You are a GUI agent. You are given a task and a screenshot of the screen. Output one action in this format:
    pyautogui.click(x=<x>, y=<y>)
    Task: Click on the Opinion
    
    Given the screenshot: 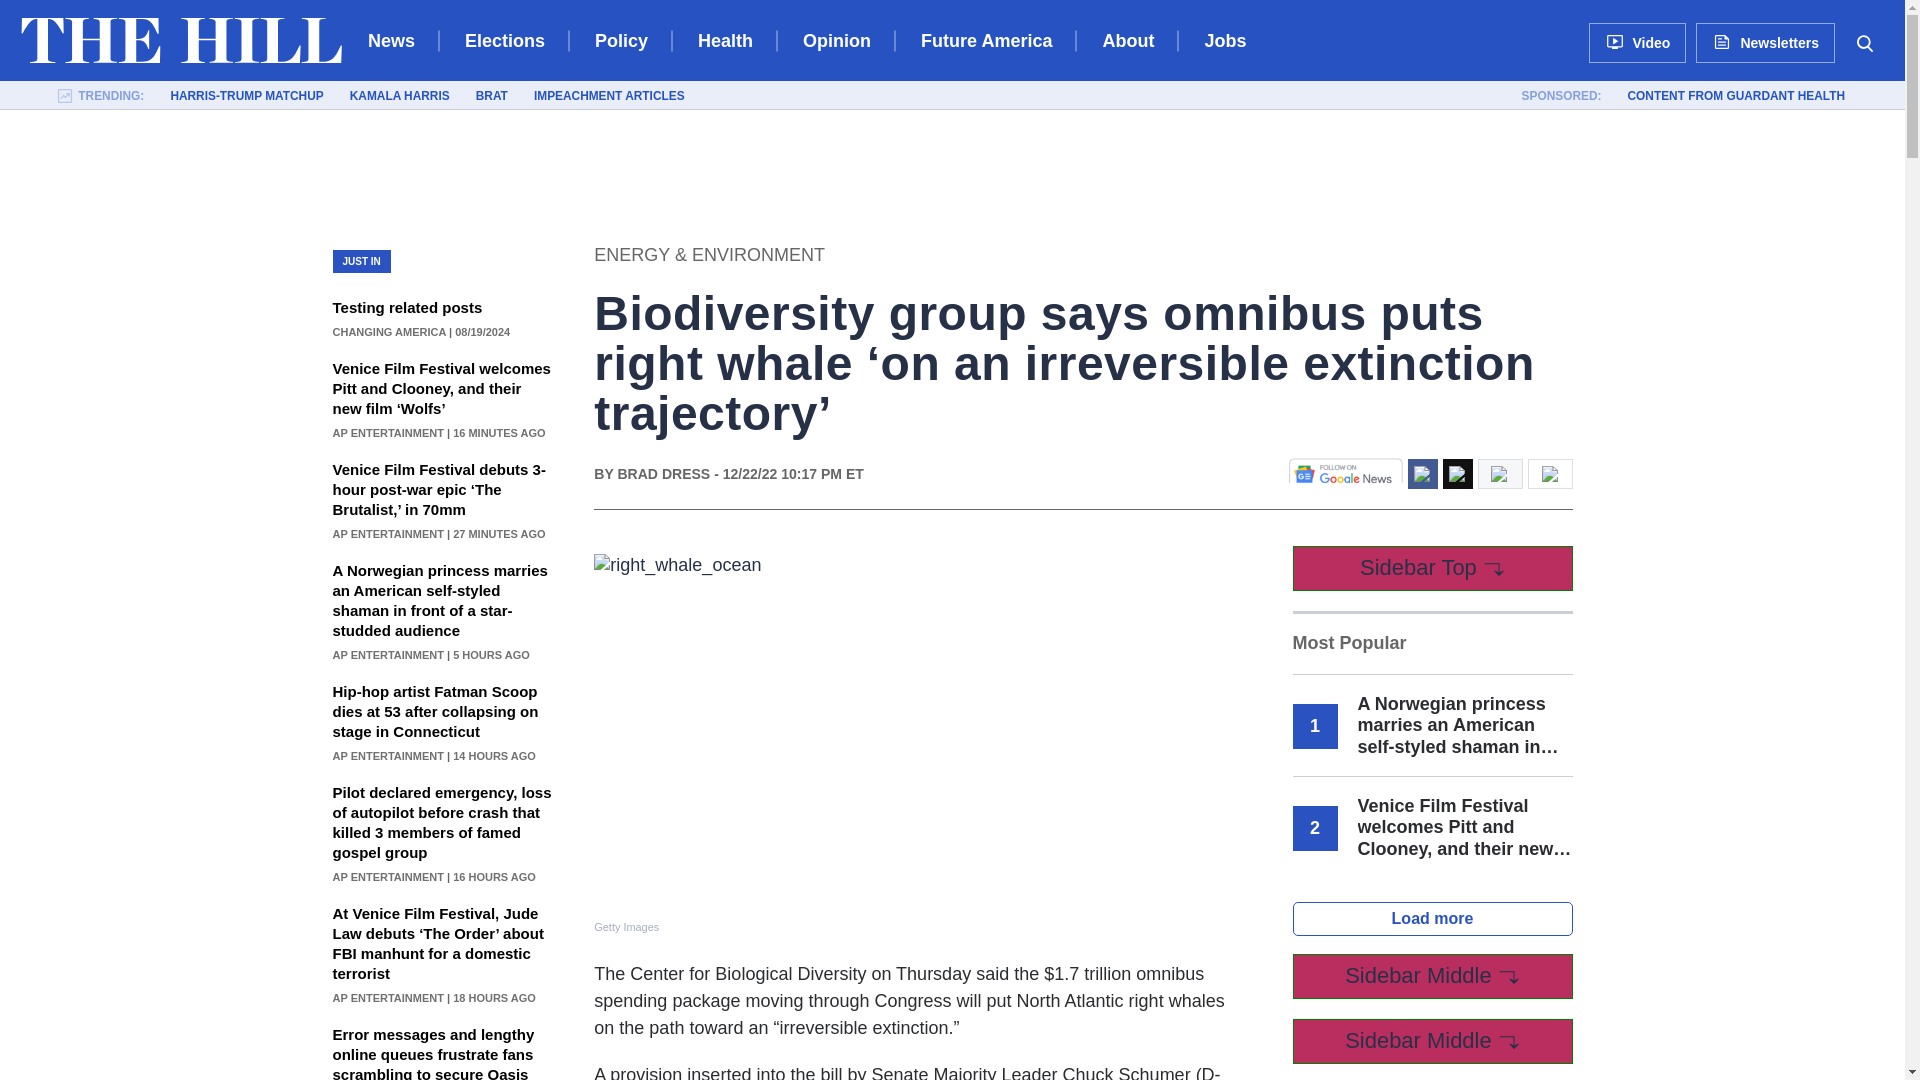 What is the action you would take?
    pyautogui.click(x=836, y=40)
    